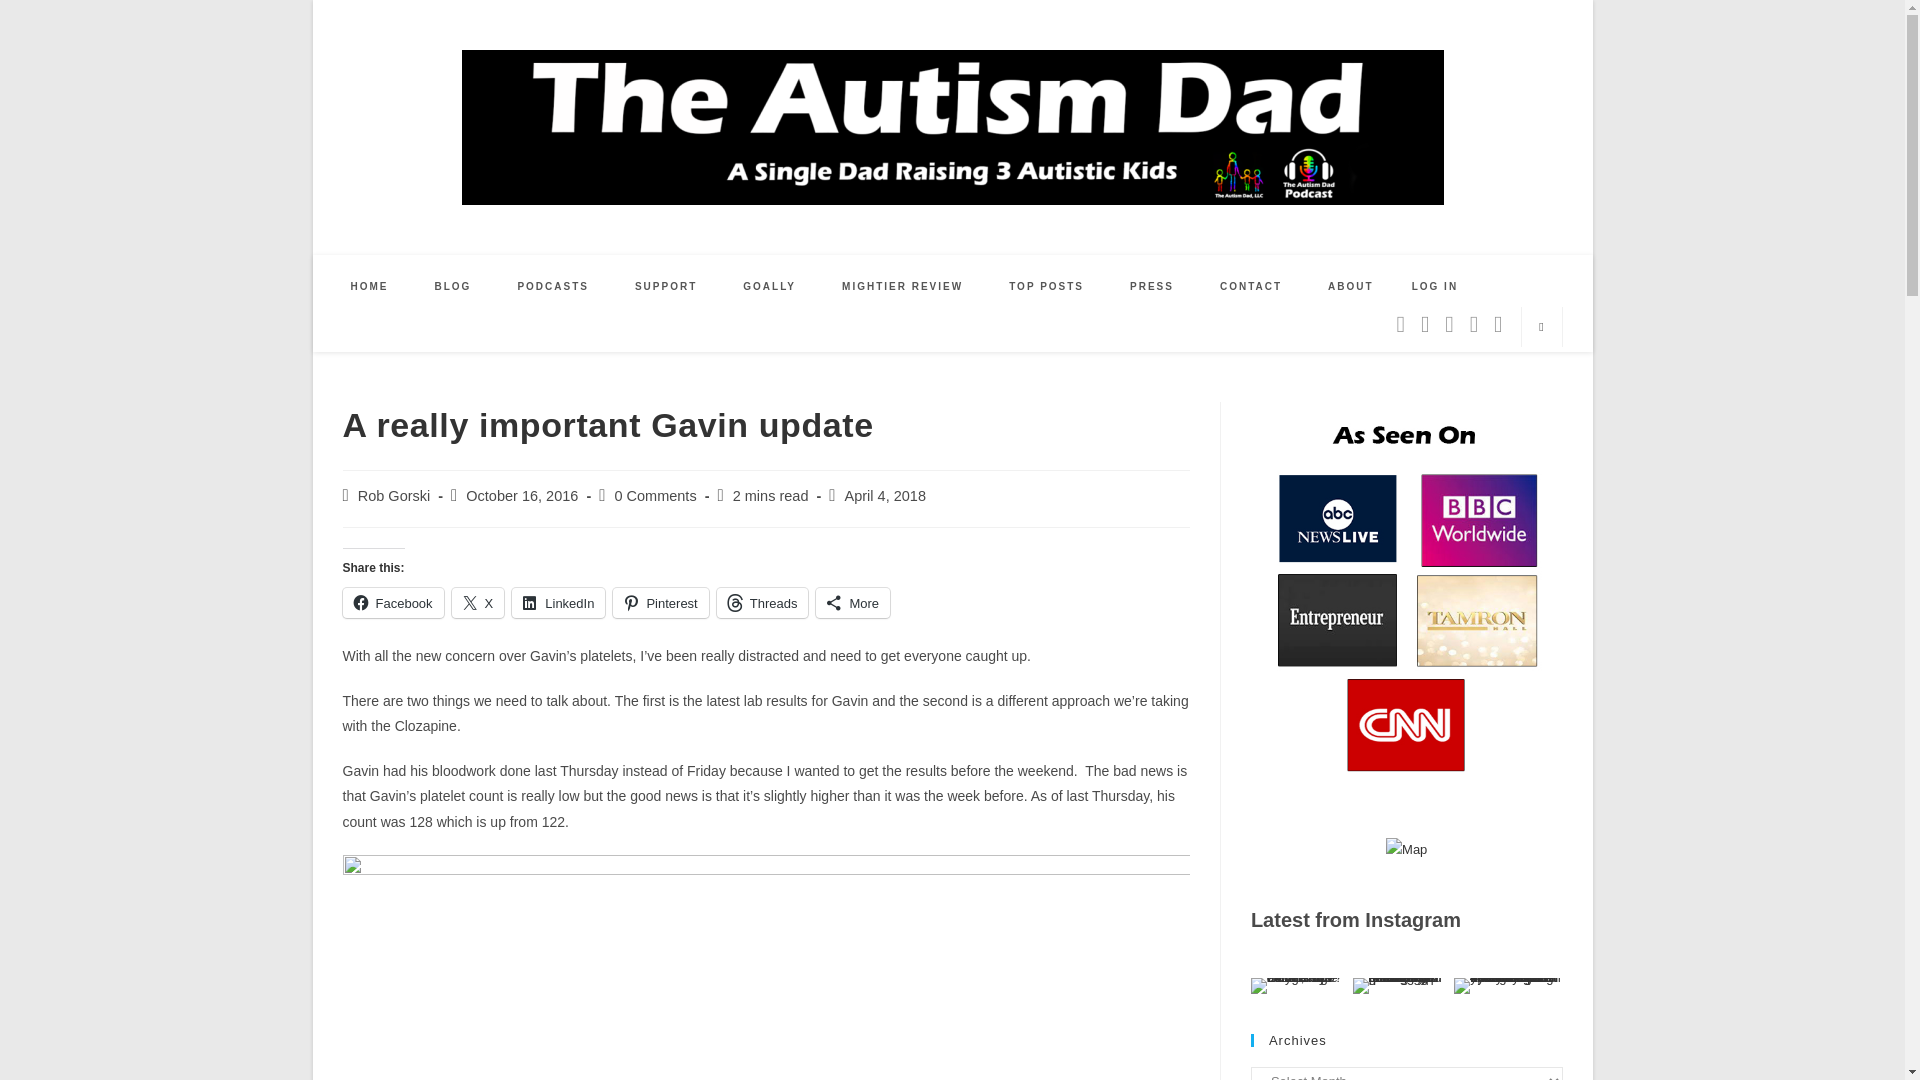 Image resolution: width=1920 pixels, height=1080 pixels. I want to click on GOALLY, so click(770, 286).